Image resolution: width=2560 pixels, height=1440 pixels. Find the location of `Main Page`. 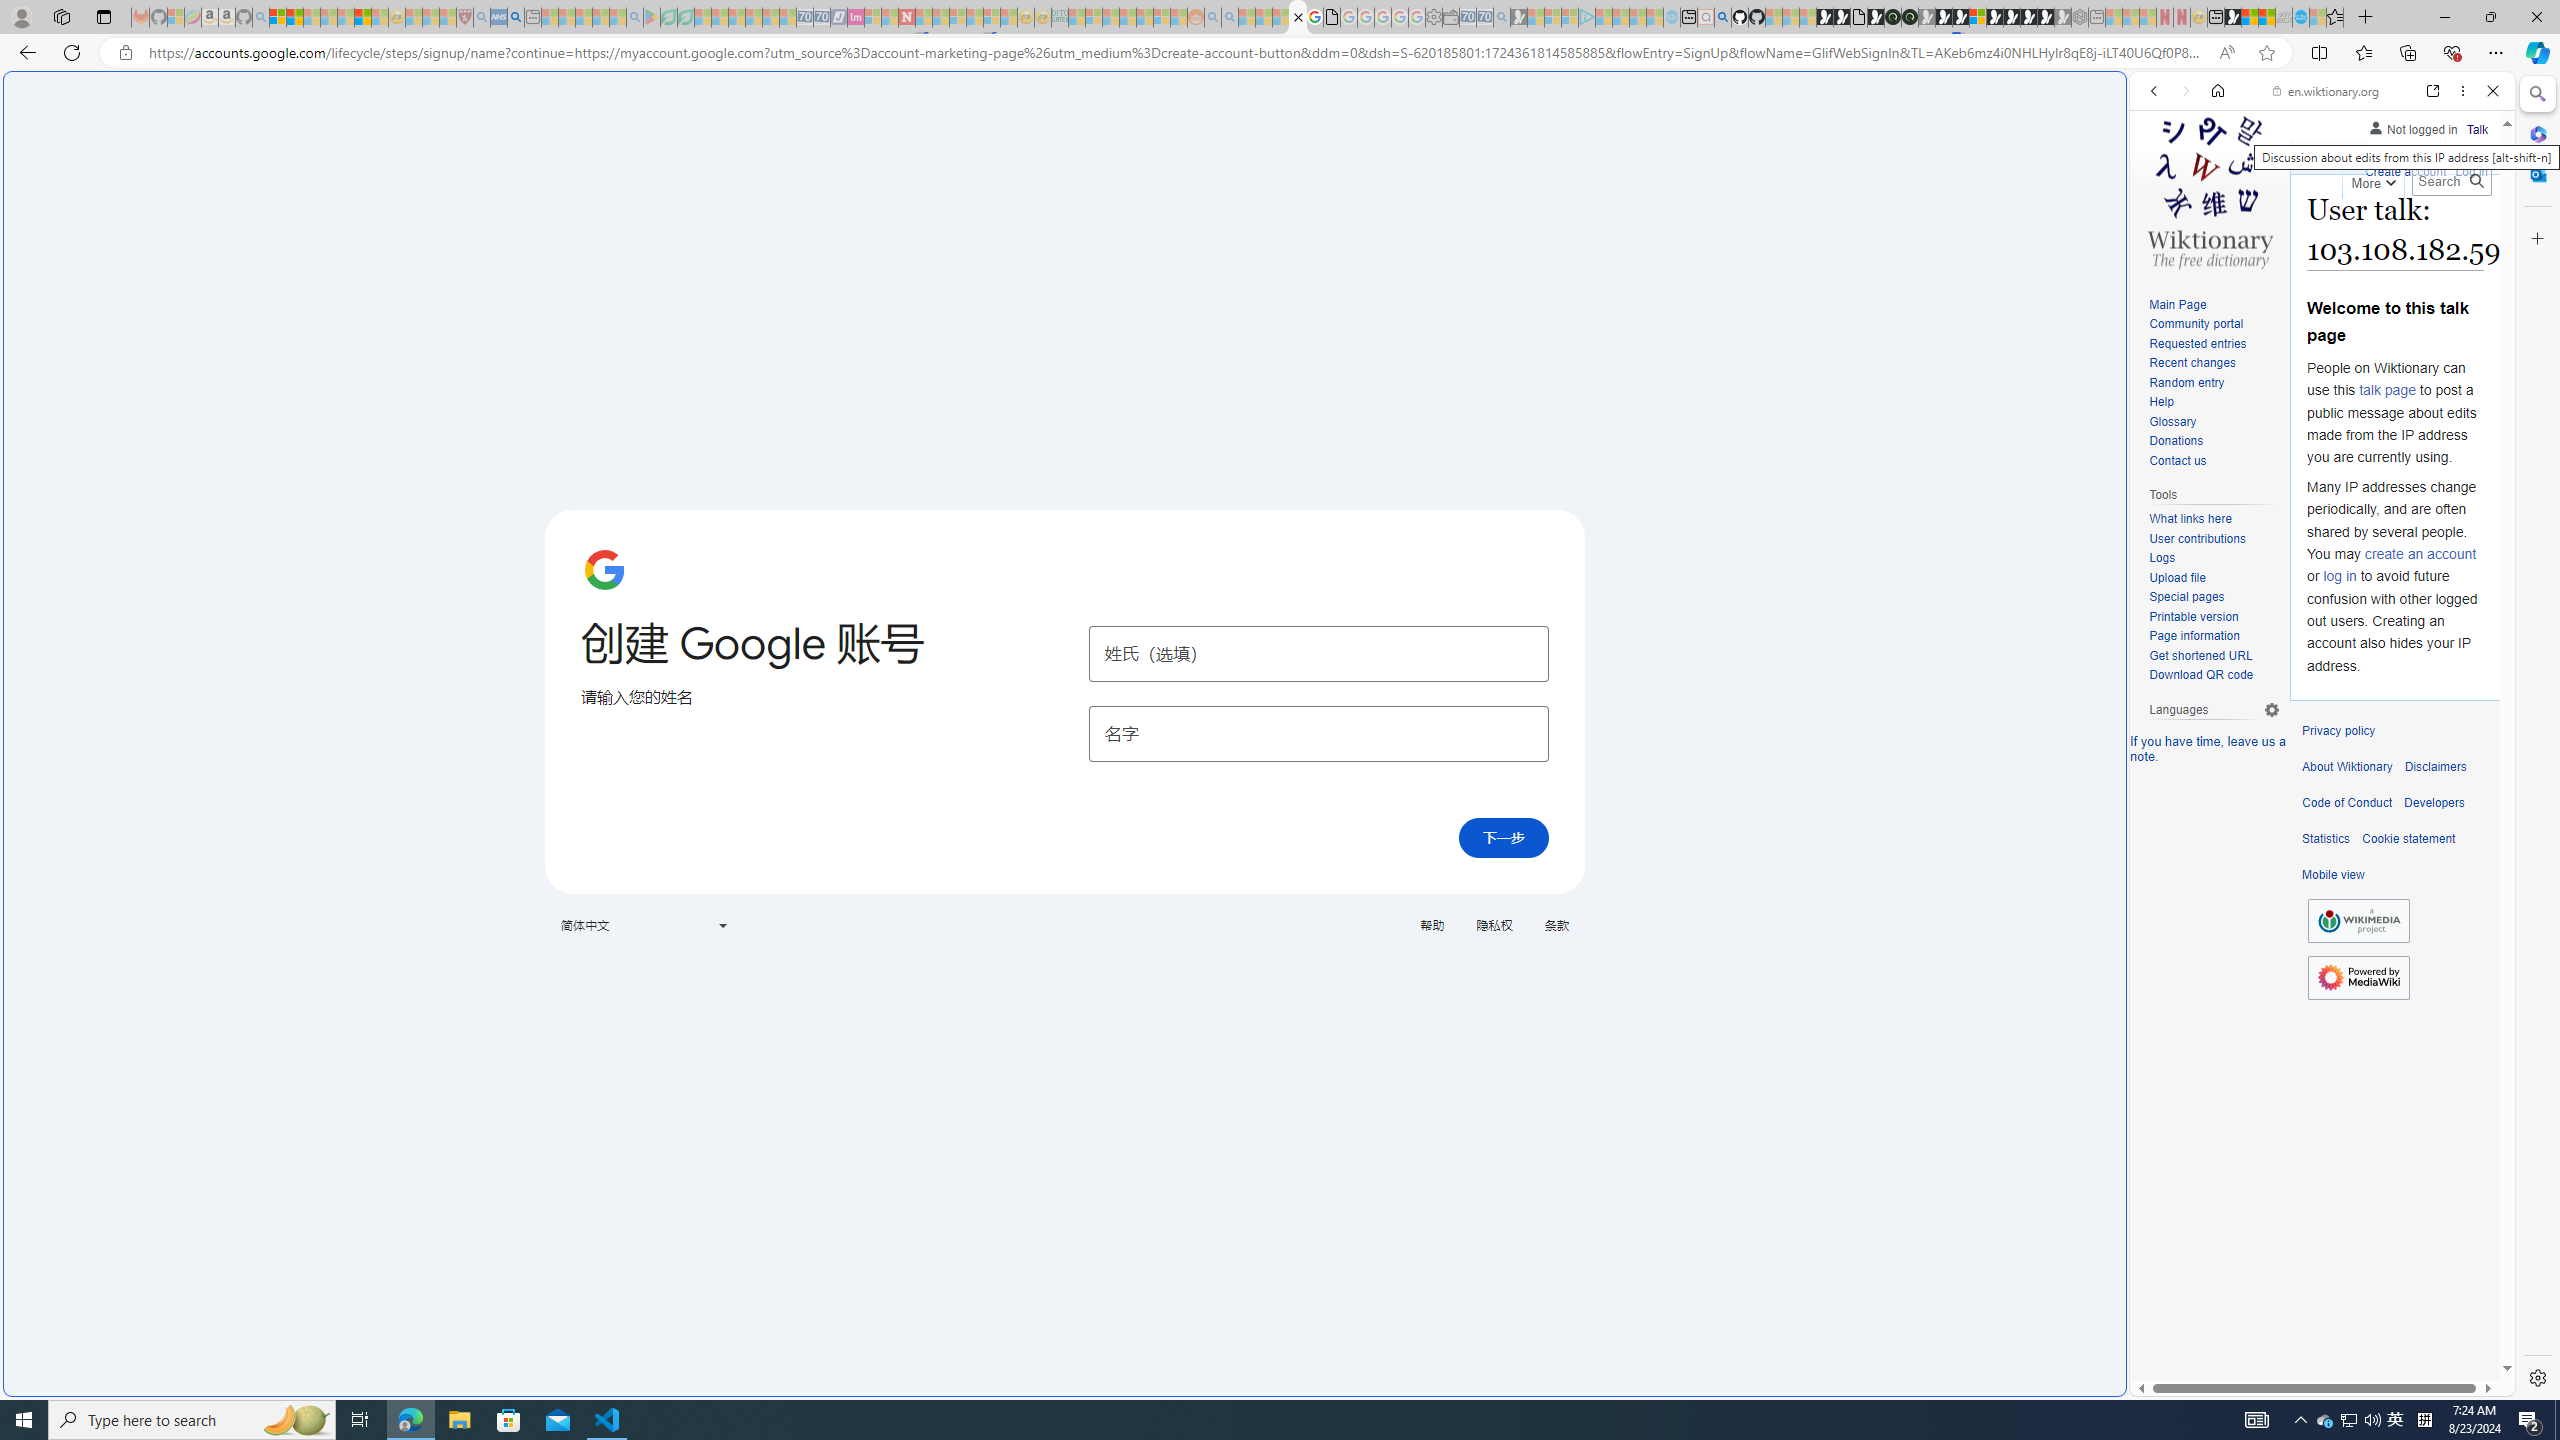

Main Page is located at coordinates (2176, 304).